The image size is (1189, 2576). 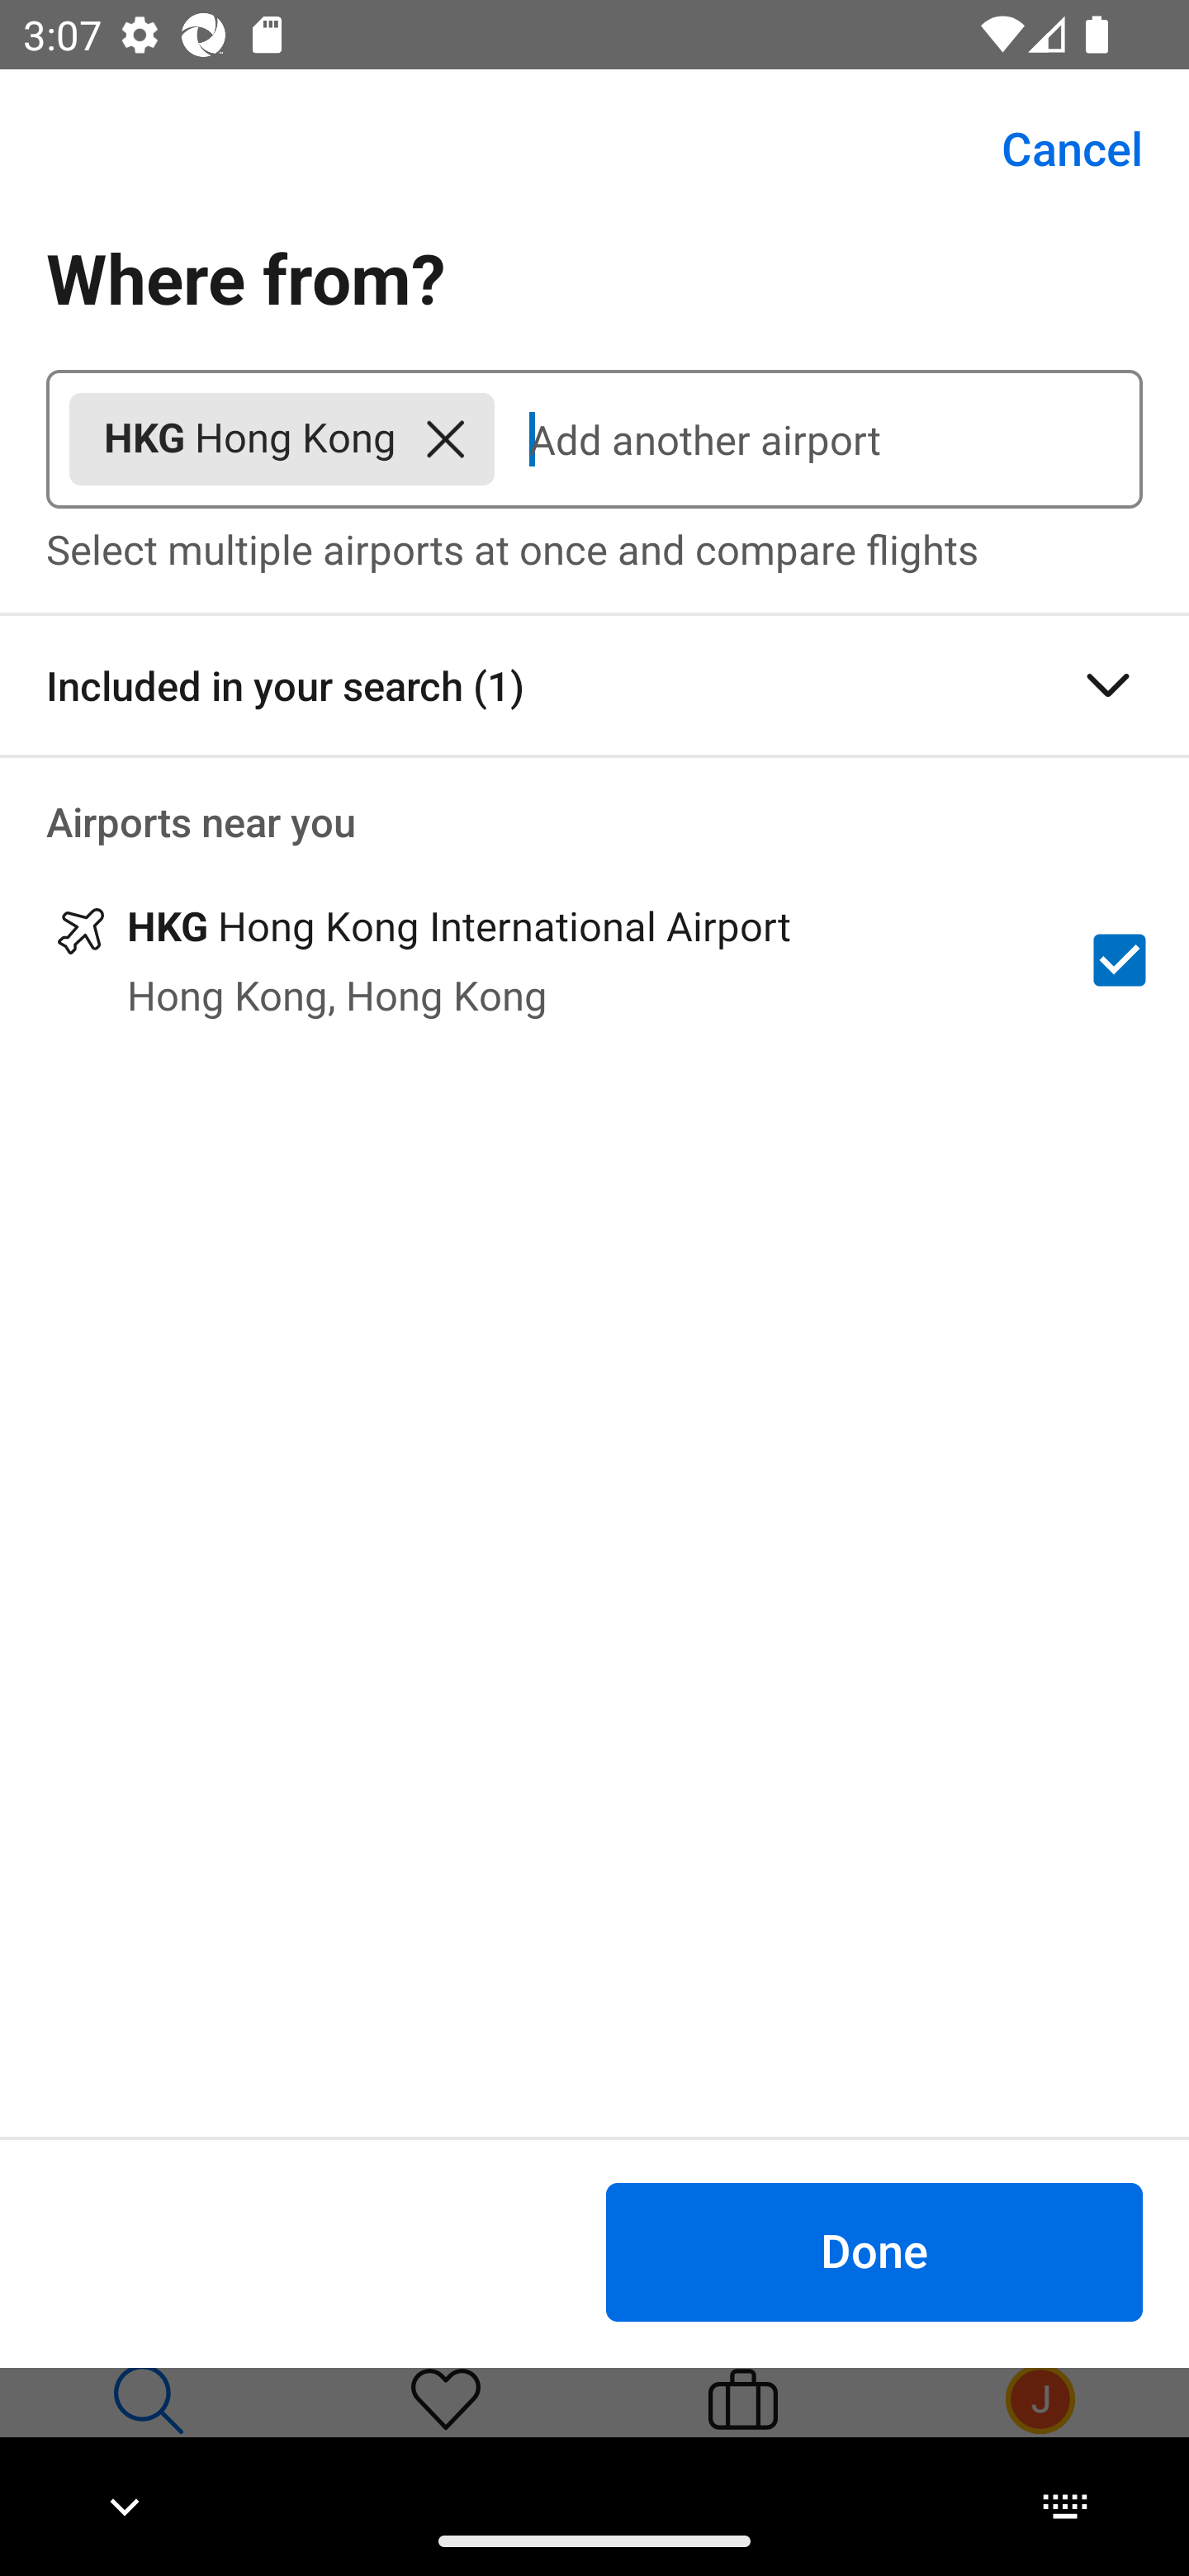 What do you see at coordinates (874, 2251) in the screenshot?
I see `Done` at bounding box center [874, 2251].